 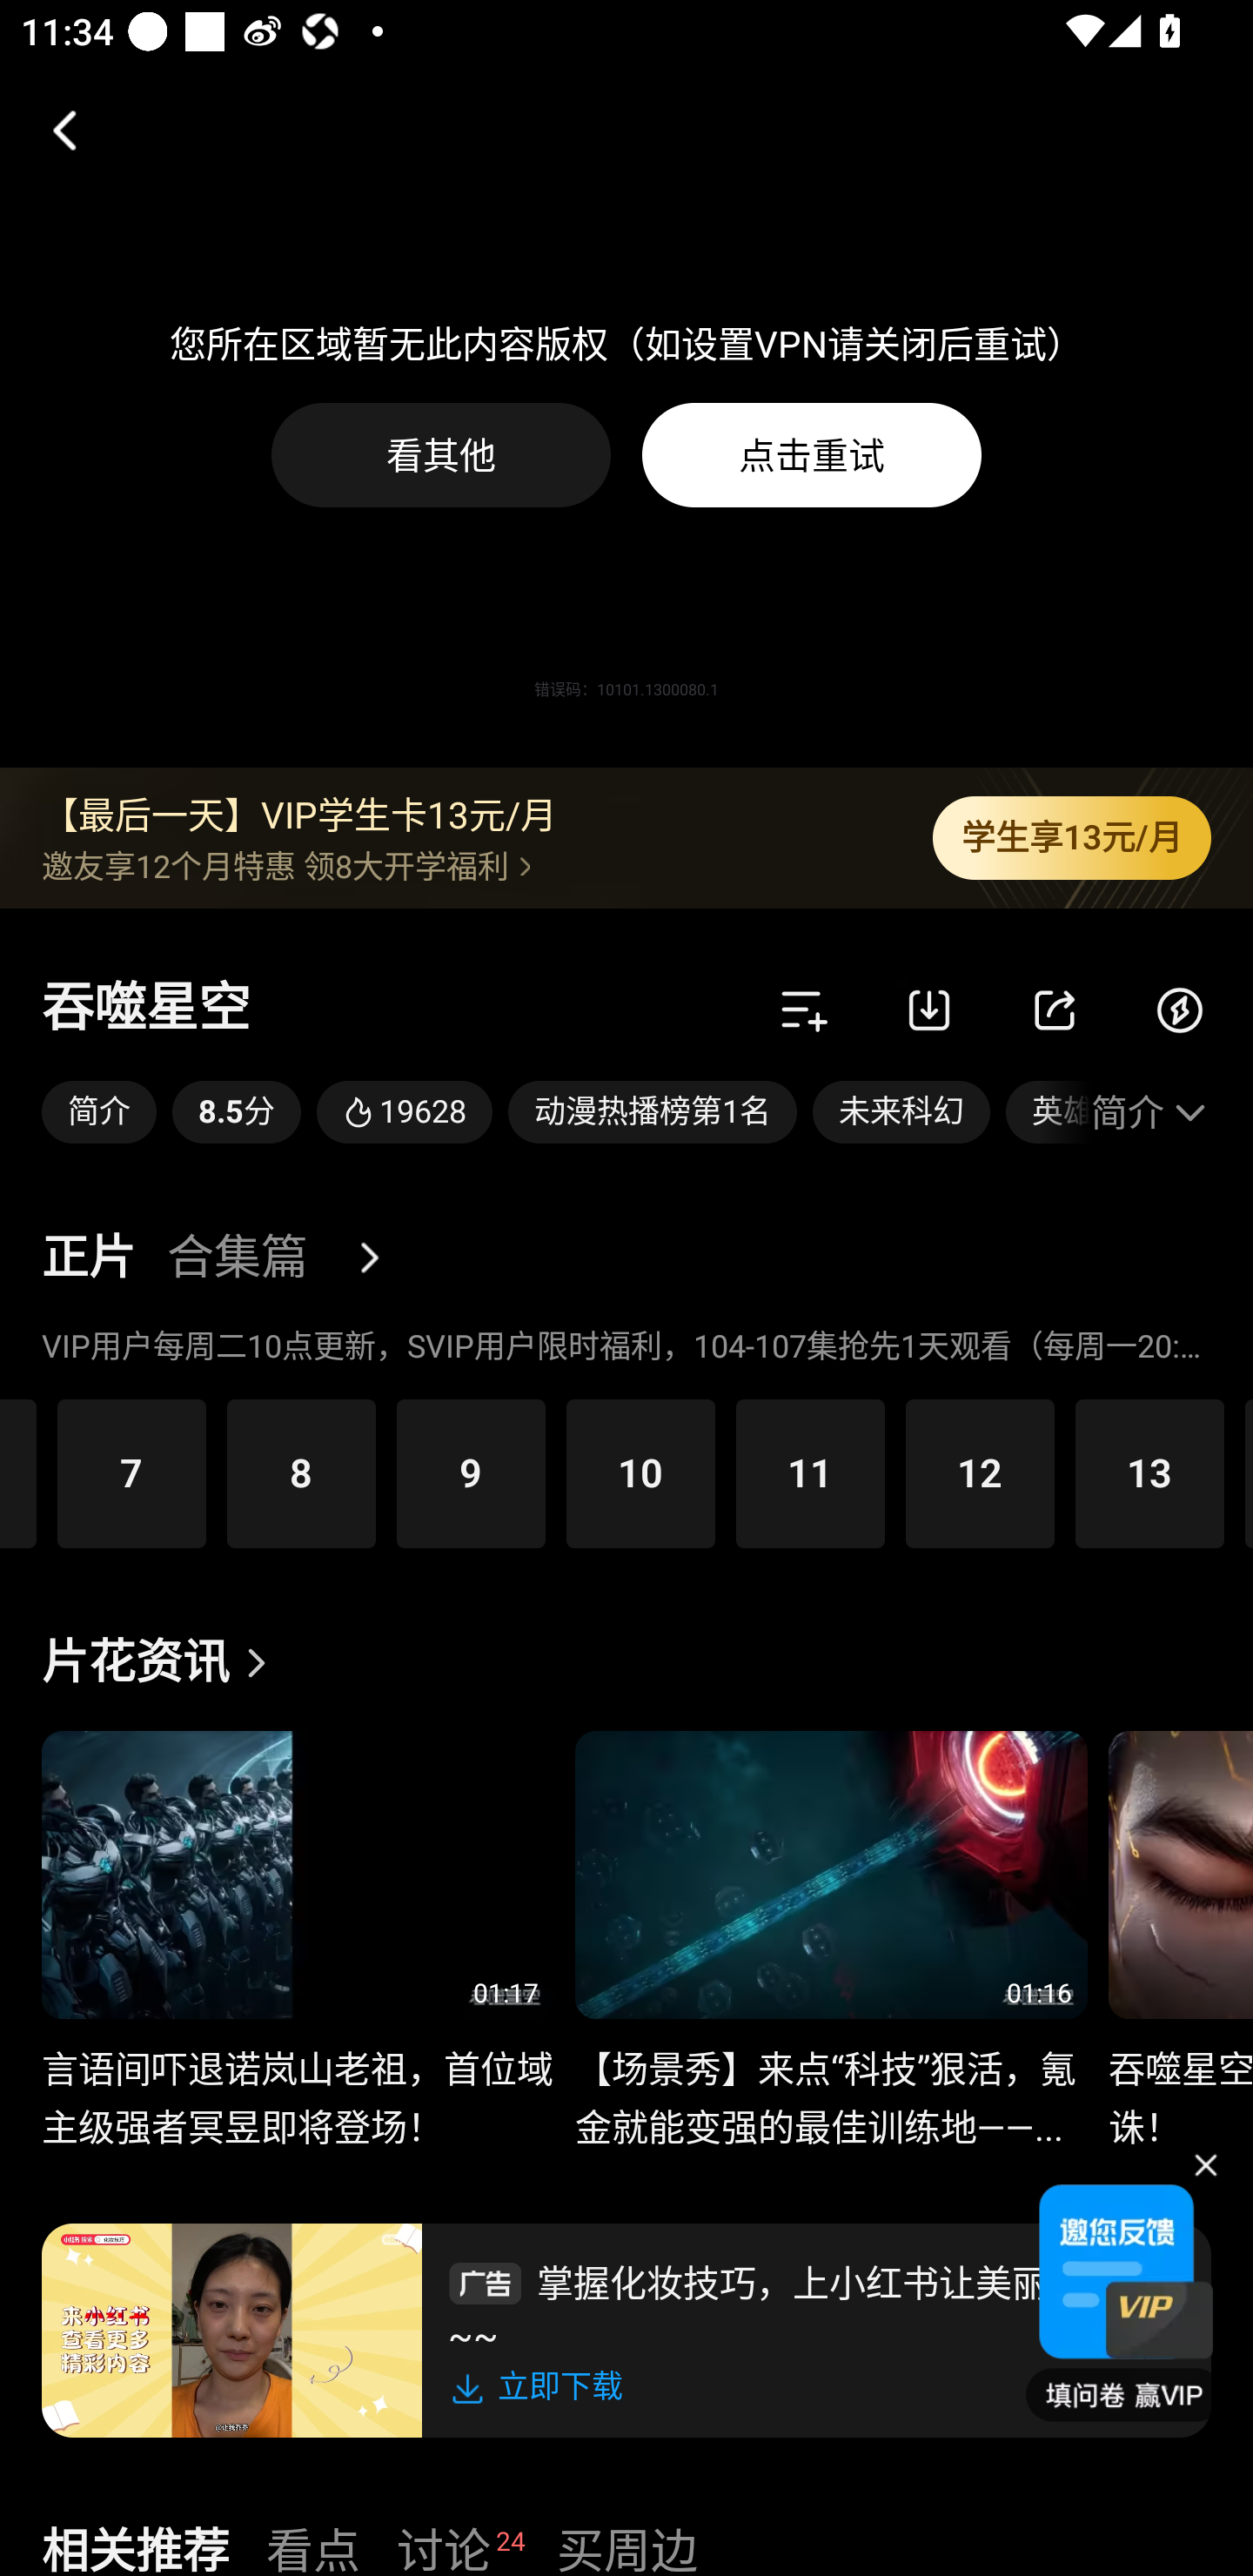 What do you see at coordinates (810, 1472) in the screenshot?
I see `第11集 11` at bounding box center [810, 1472].